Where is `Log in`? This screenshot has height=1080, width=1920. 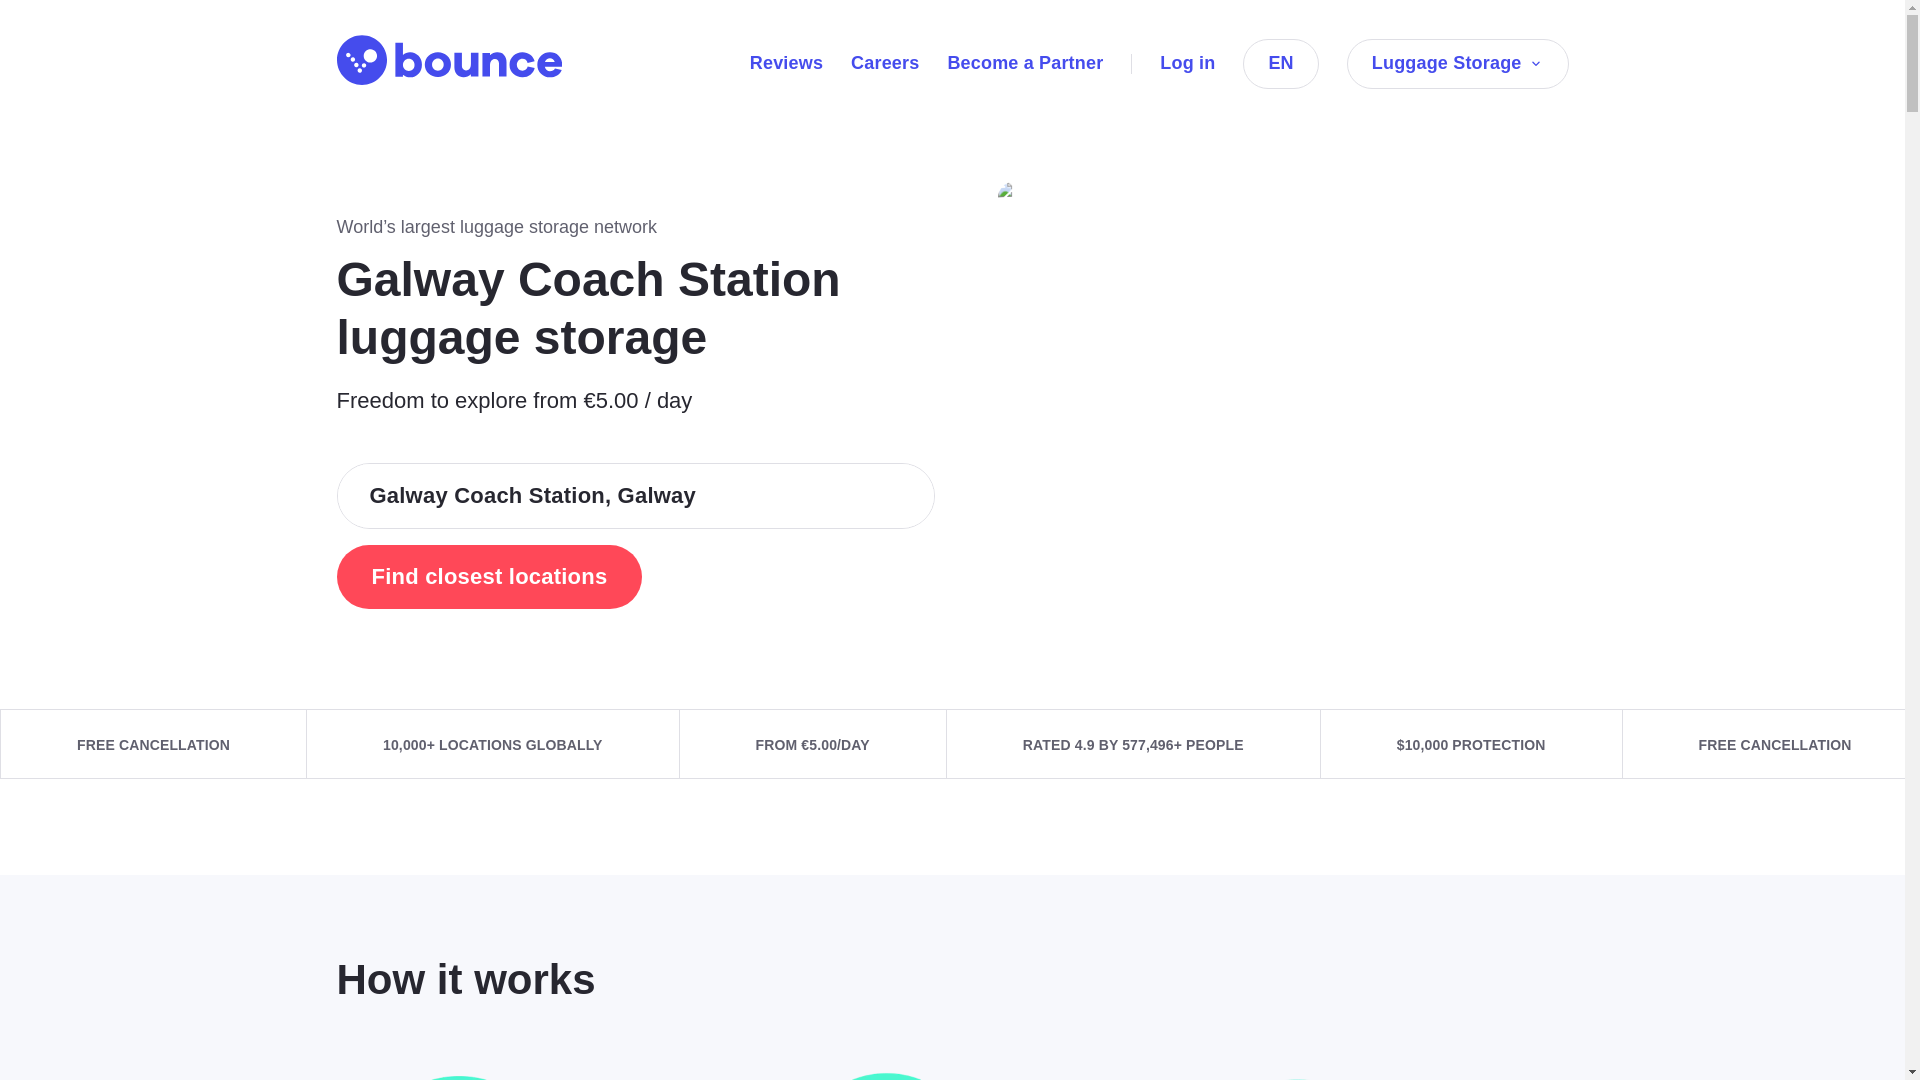
Log in is located at coordinates (1187, 62).